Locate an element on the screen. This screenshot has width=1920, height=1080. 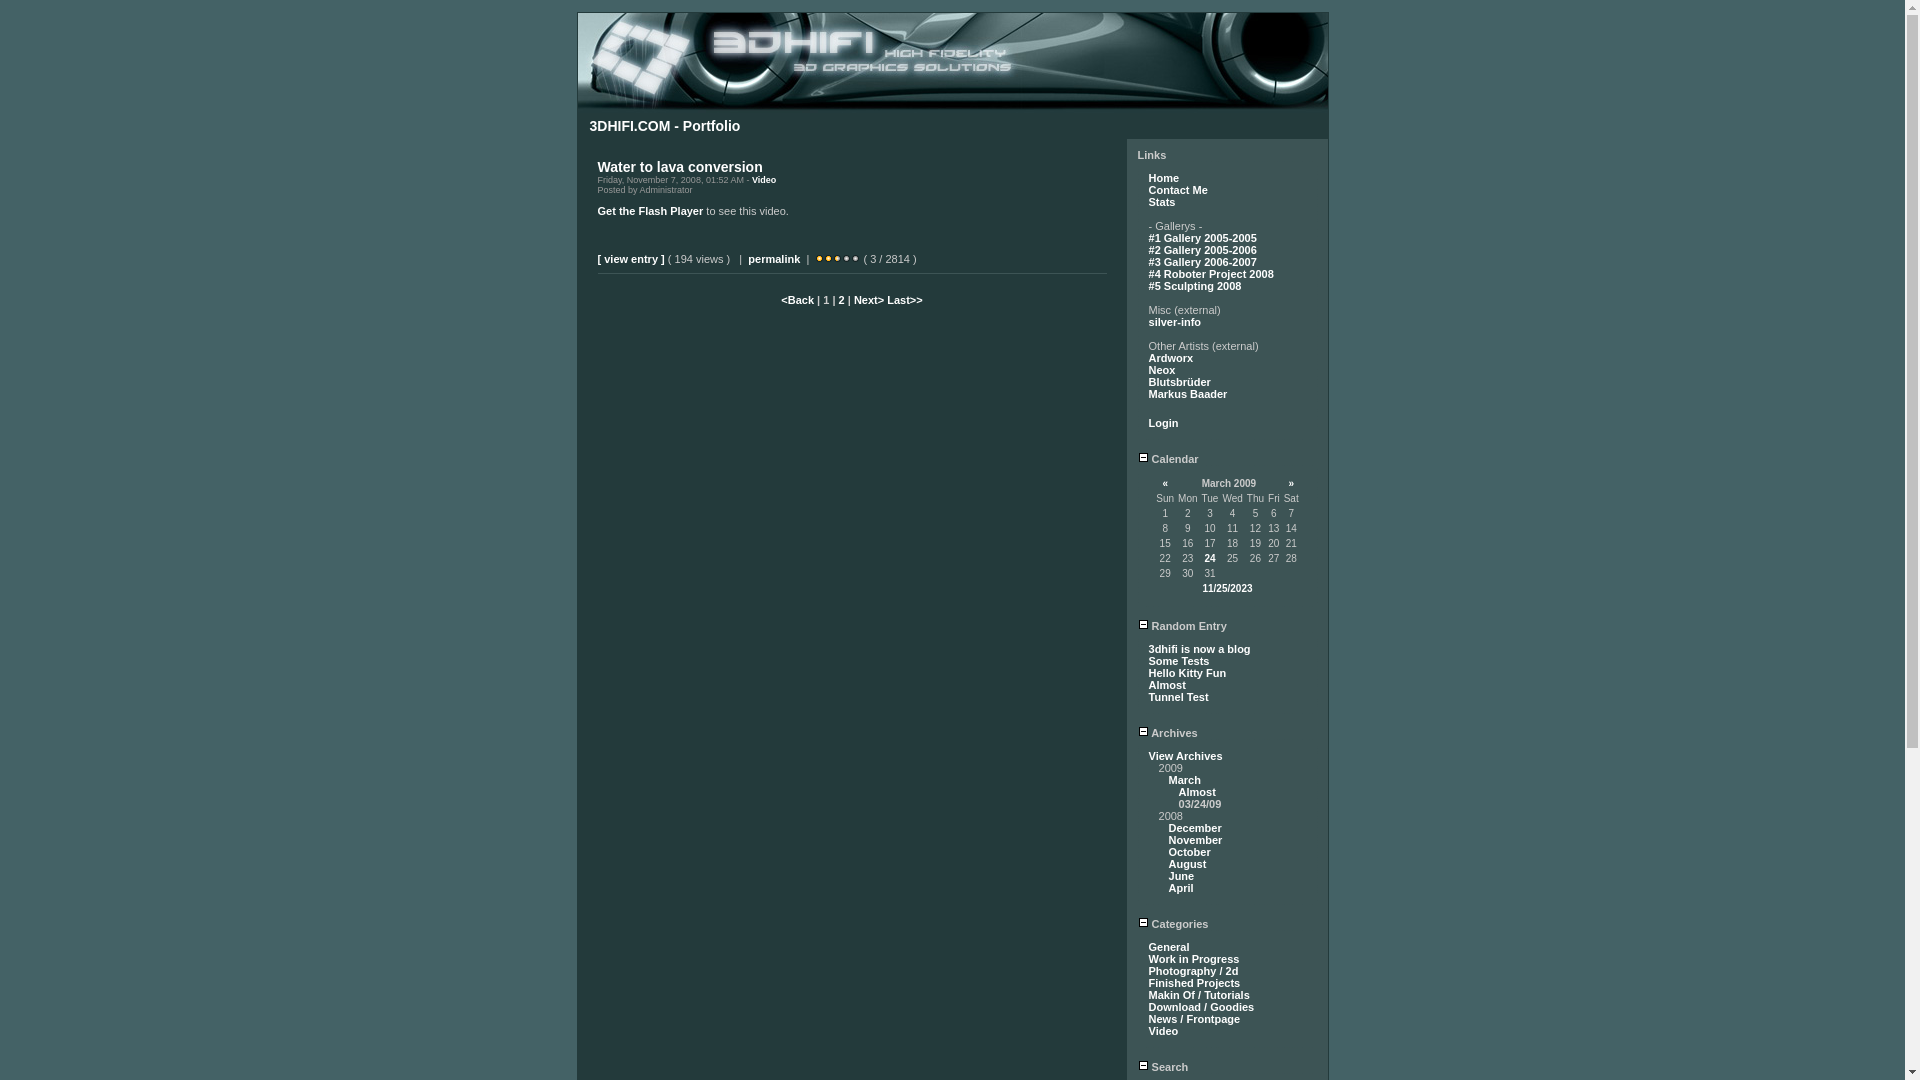
June is located at coordinates (1182, 876).